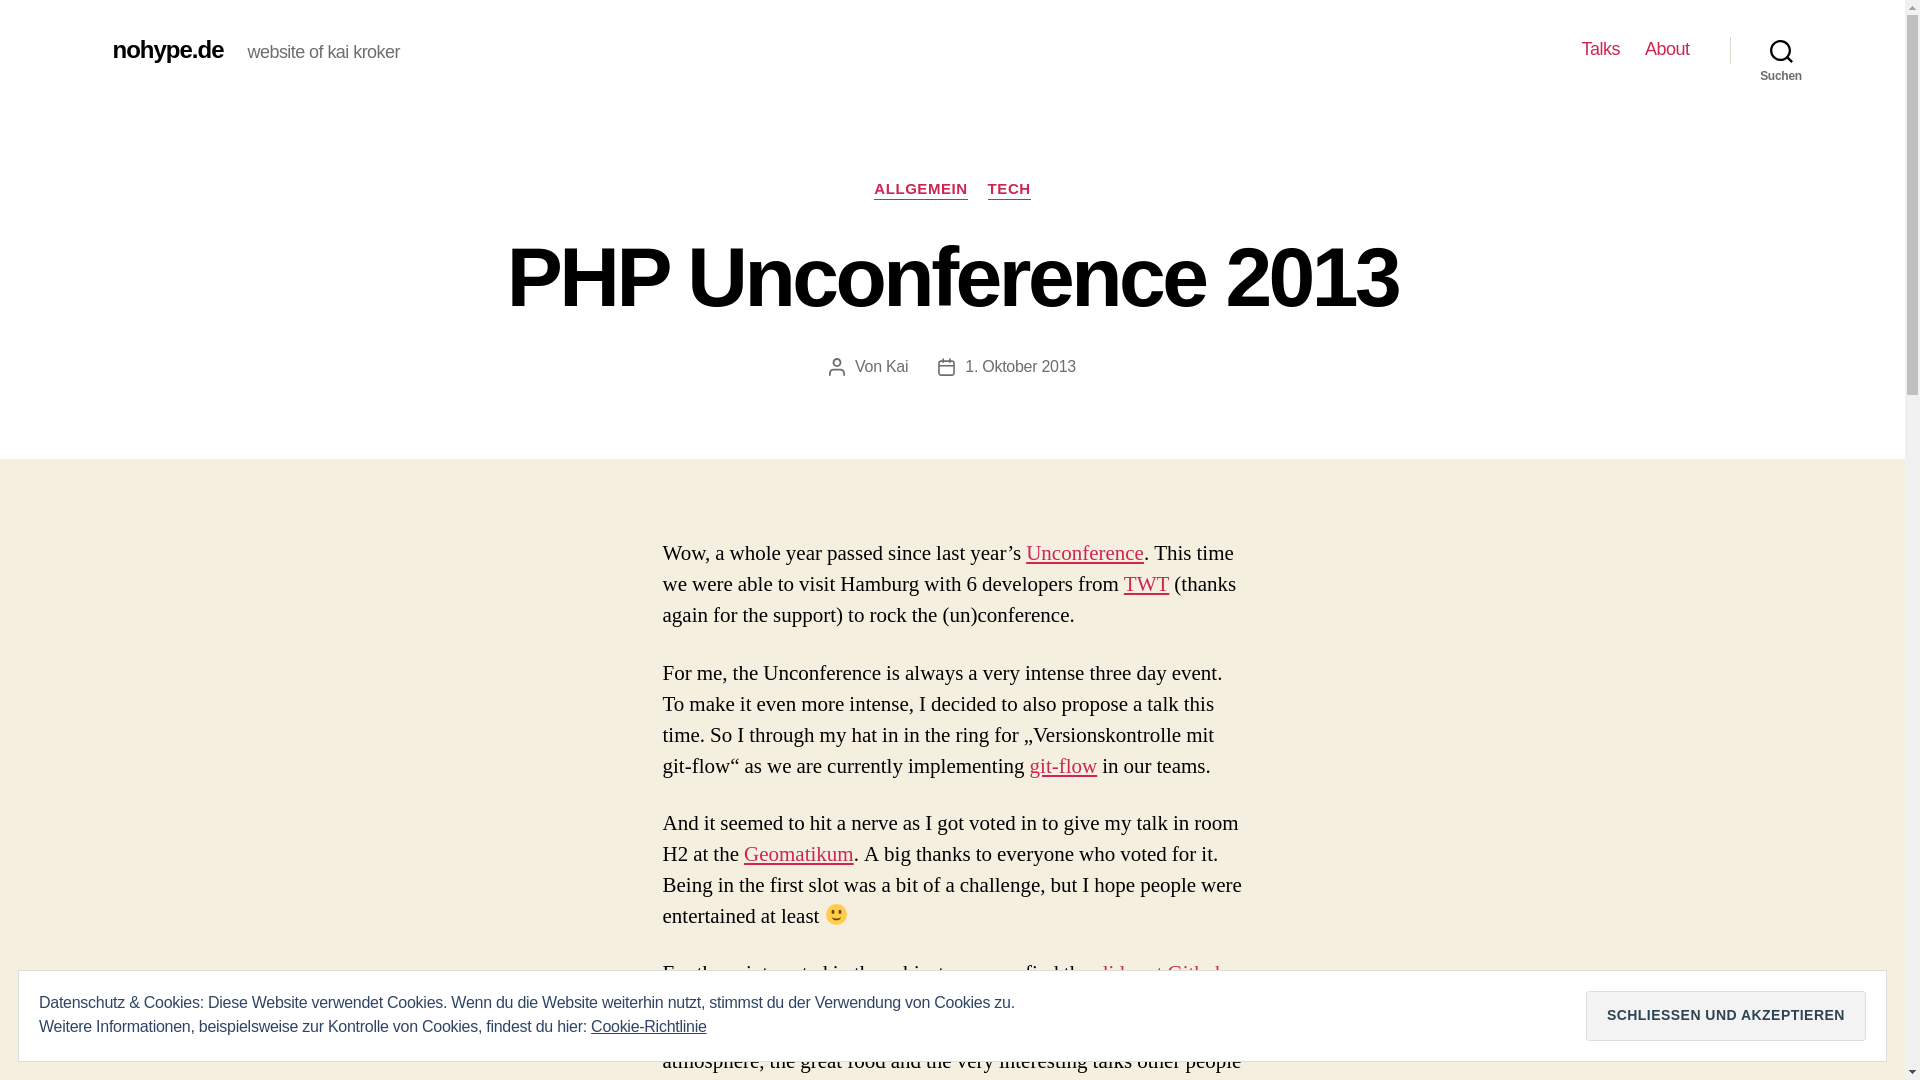  Describe the element at coordinates (1667, 49) in the screenshot. I see `About` at that location.